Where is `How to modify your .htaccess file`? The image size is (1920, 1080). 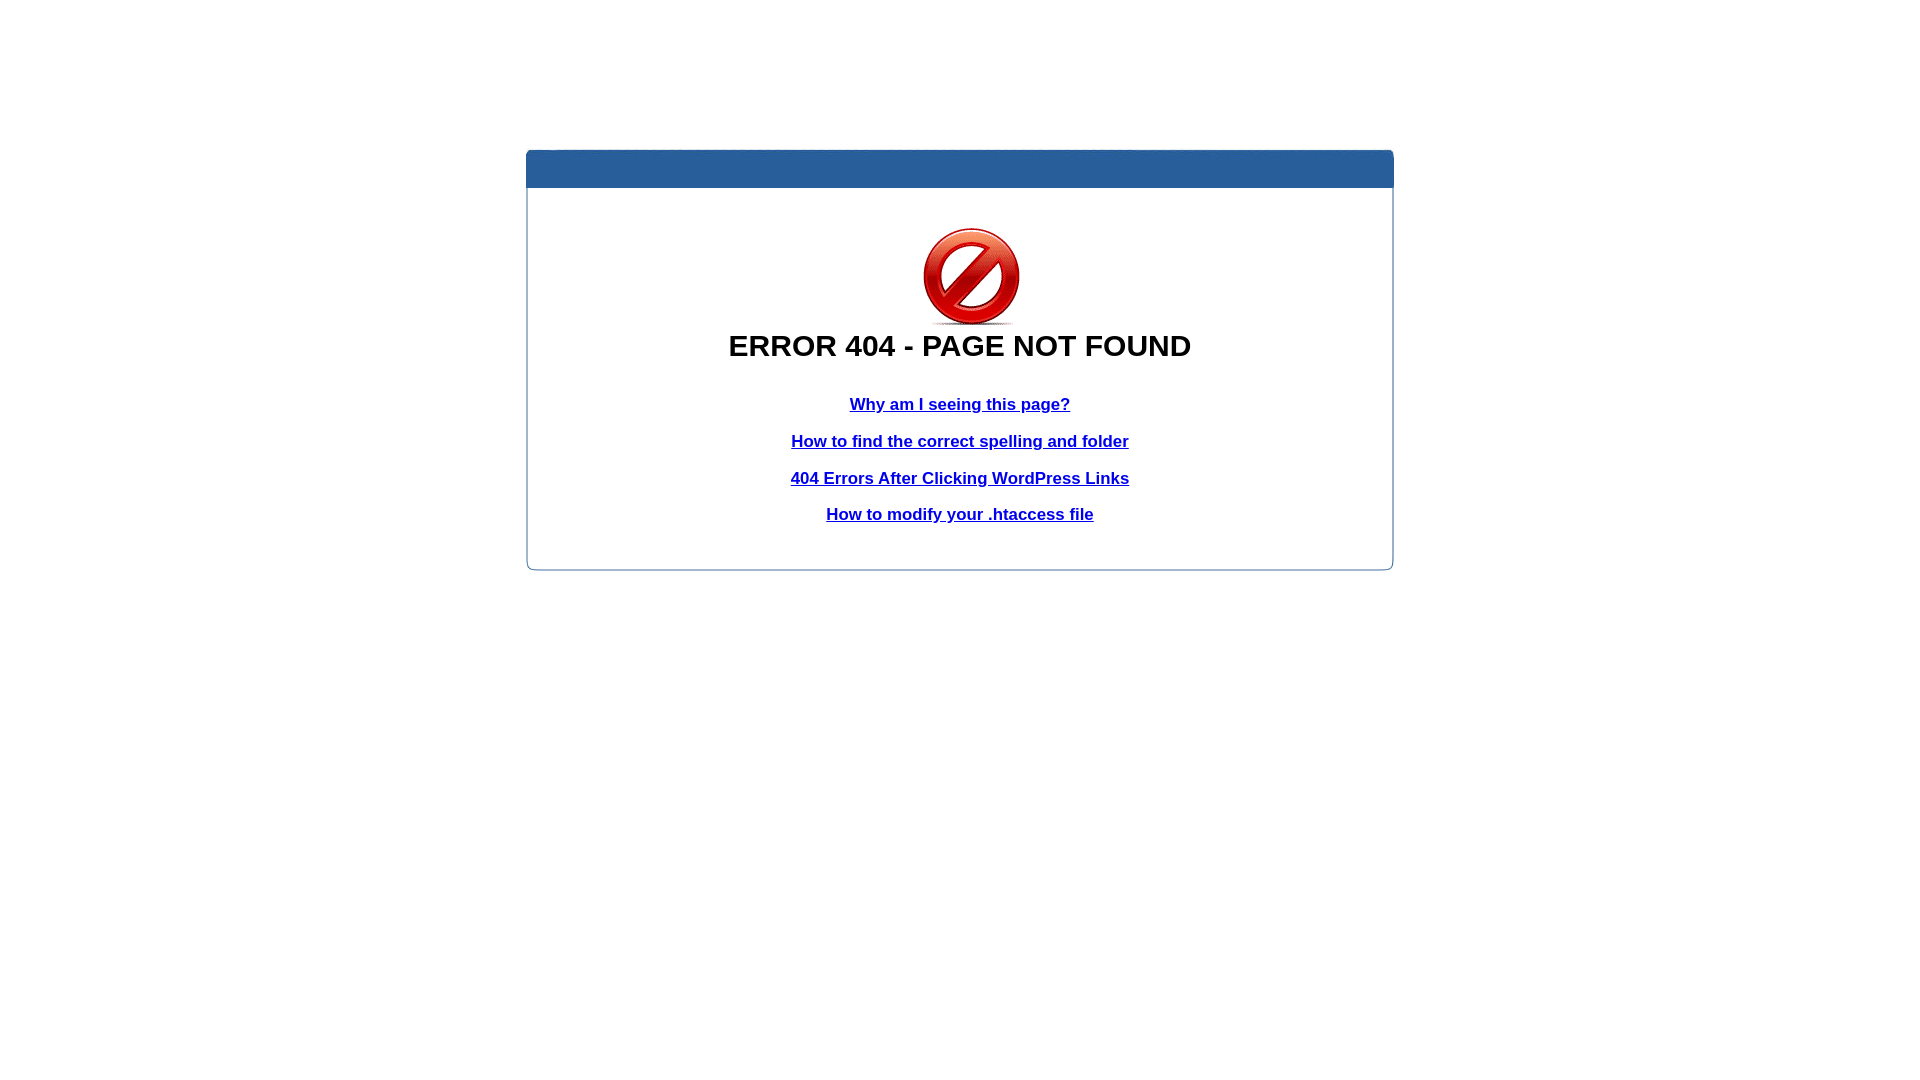
How to modify your .htaccess file is located at coordinates (960, 514).